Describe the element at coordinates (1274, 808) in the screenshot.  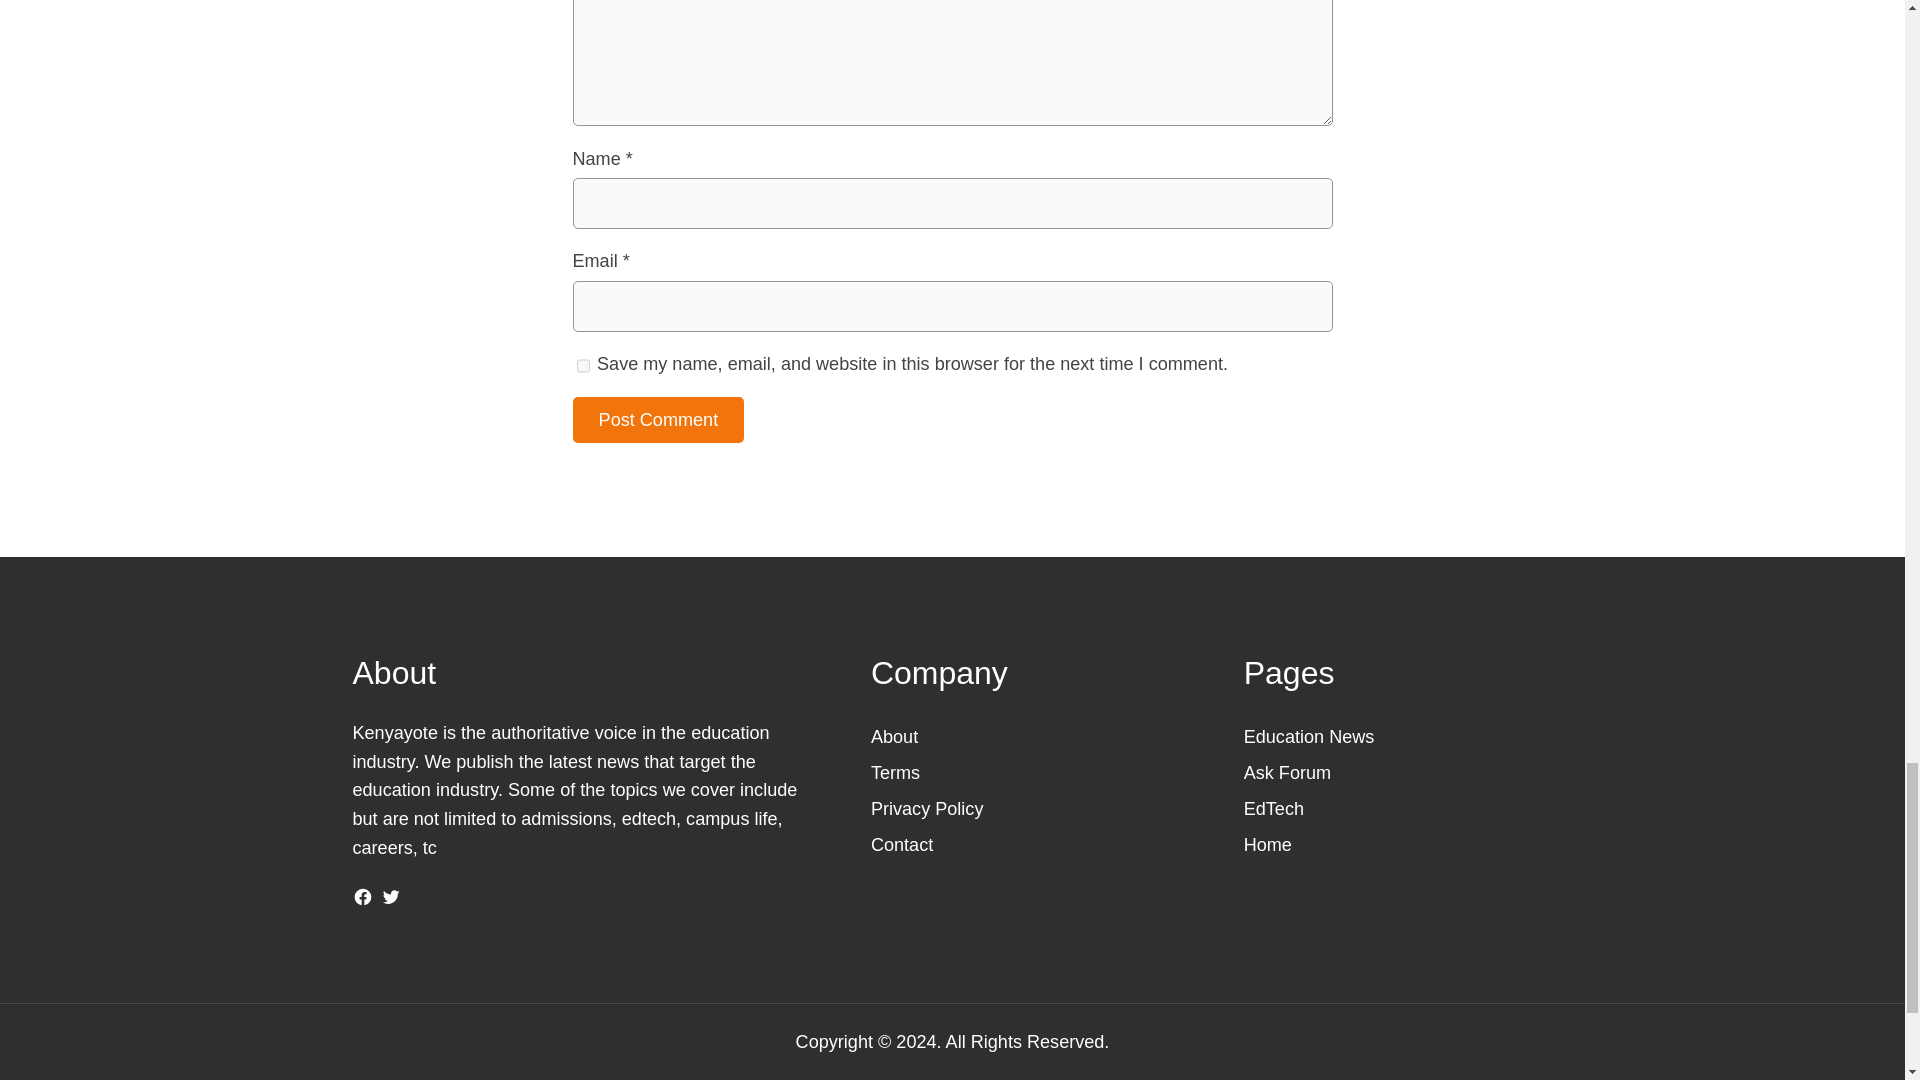
I see `EdTech` at that location.